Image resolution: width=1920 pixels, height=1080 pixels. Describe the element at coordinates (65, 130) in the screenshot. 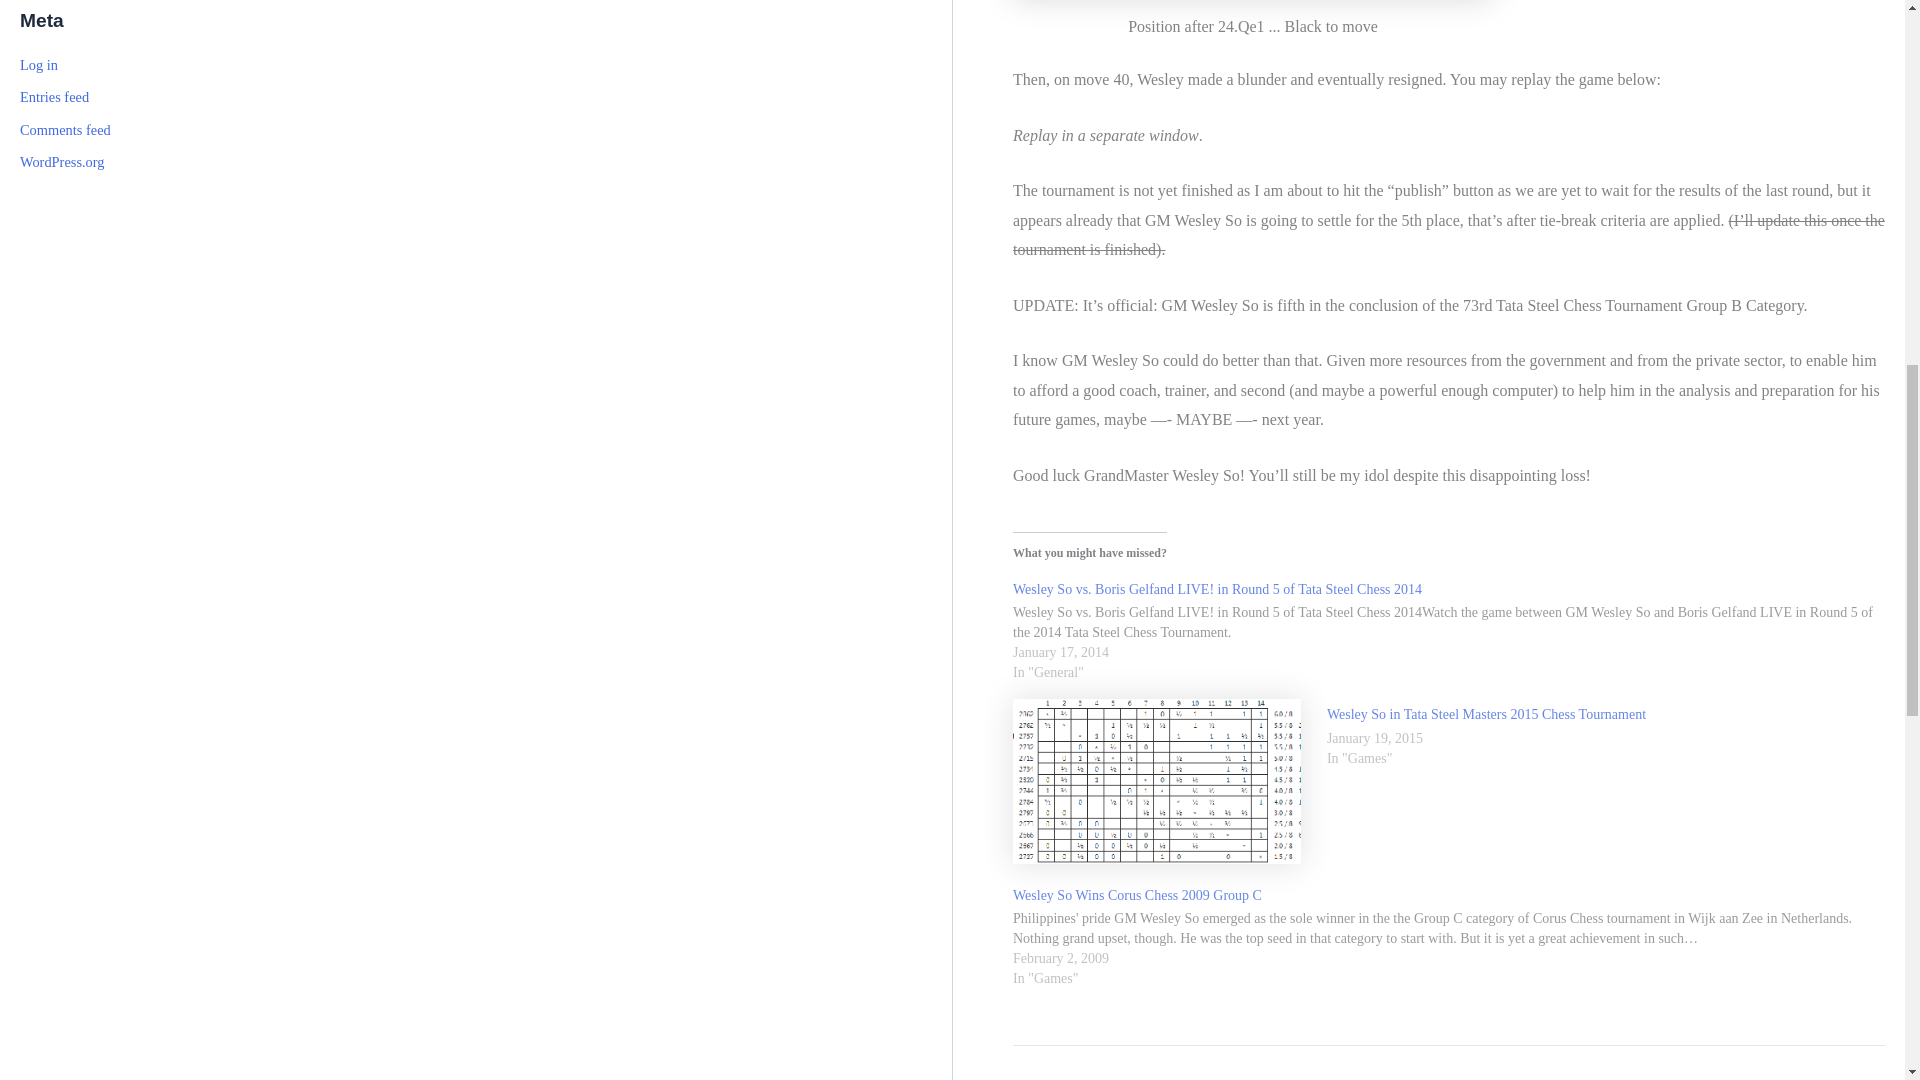

I see `Comments feed` at that location.